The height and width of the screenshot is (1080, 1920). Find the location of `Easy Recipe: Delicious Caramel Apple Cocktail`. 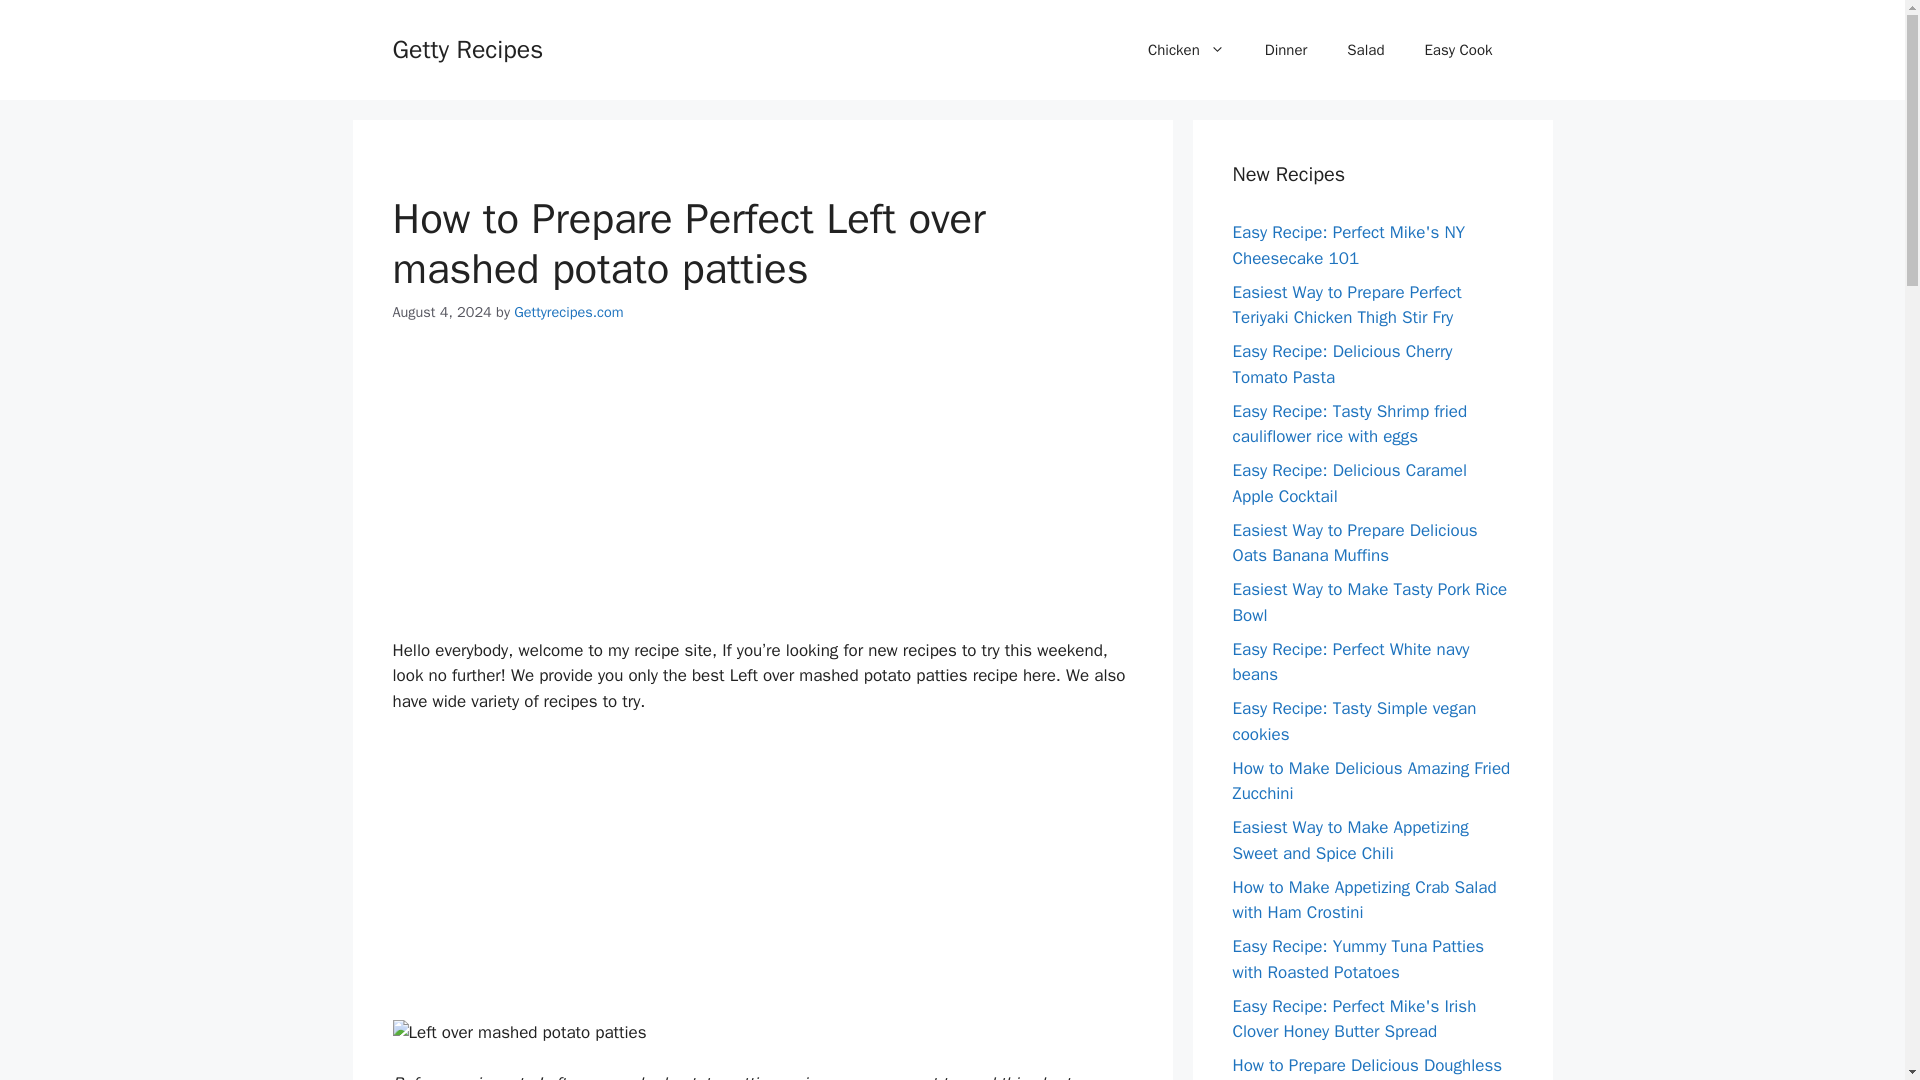

Easy Recipe: Delicious Caramel Apple Cocktail is located at coordinates (1349, 483).